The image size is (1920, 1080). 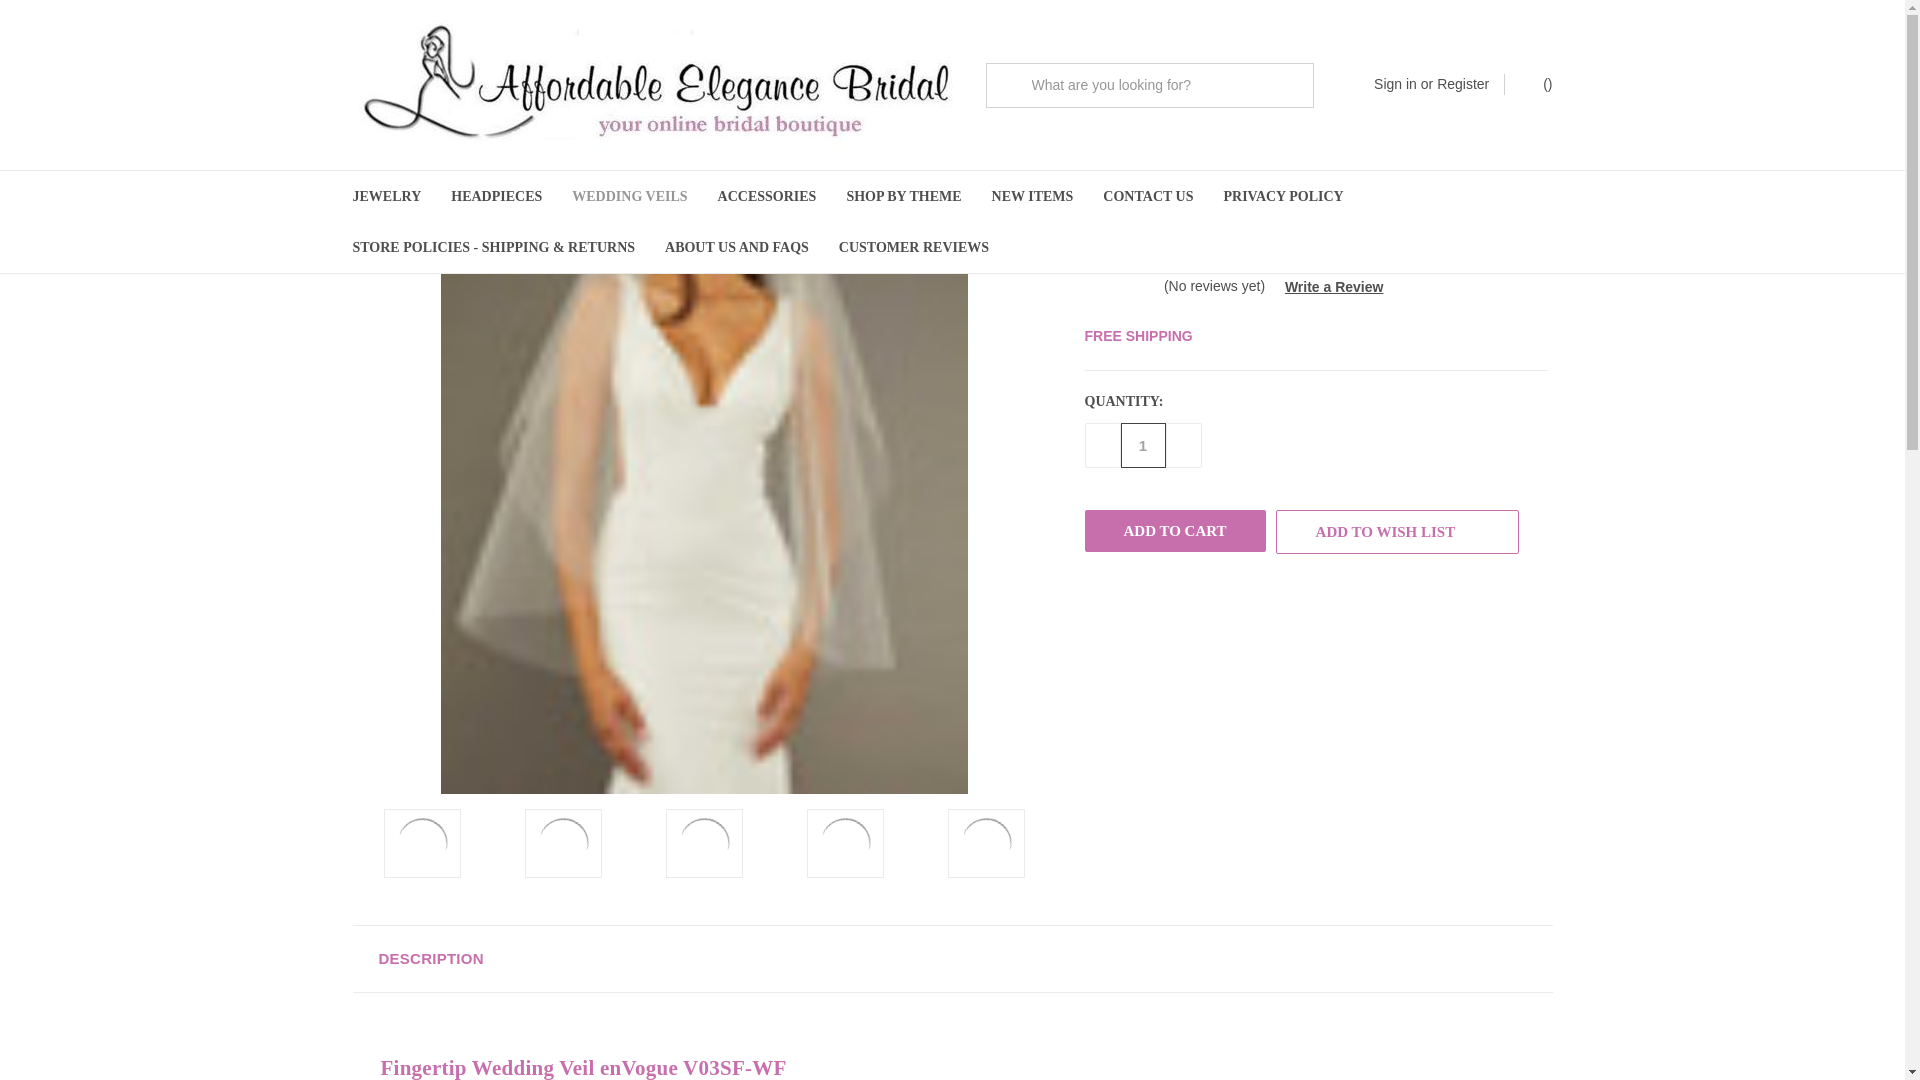 I want to click on Waterfall Cut Ivory Fingertip Wedding Veil enVogue V03SF-WF, so click(x=704, y=843).